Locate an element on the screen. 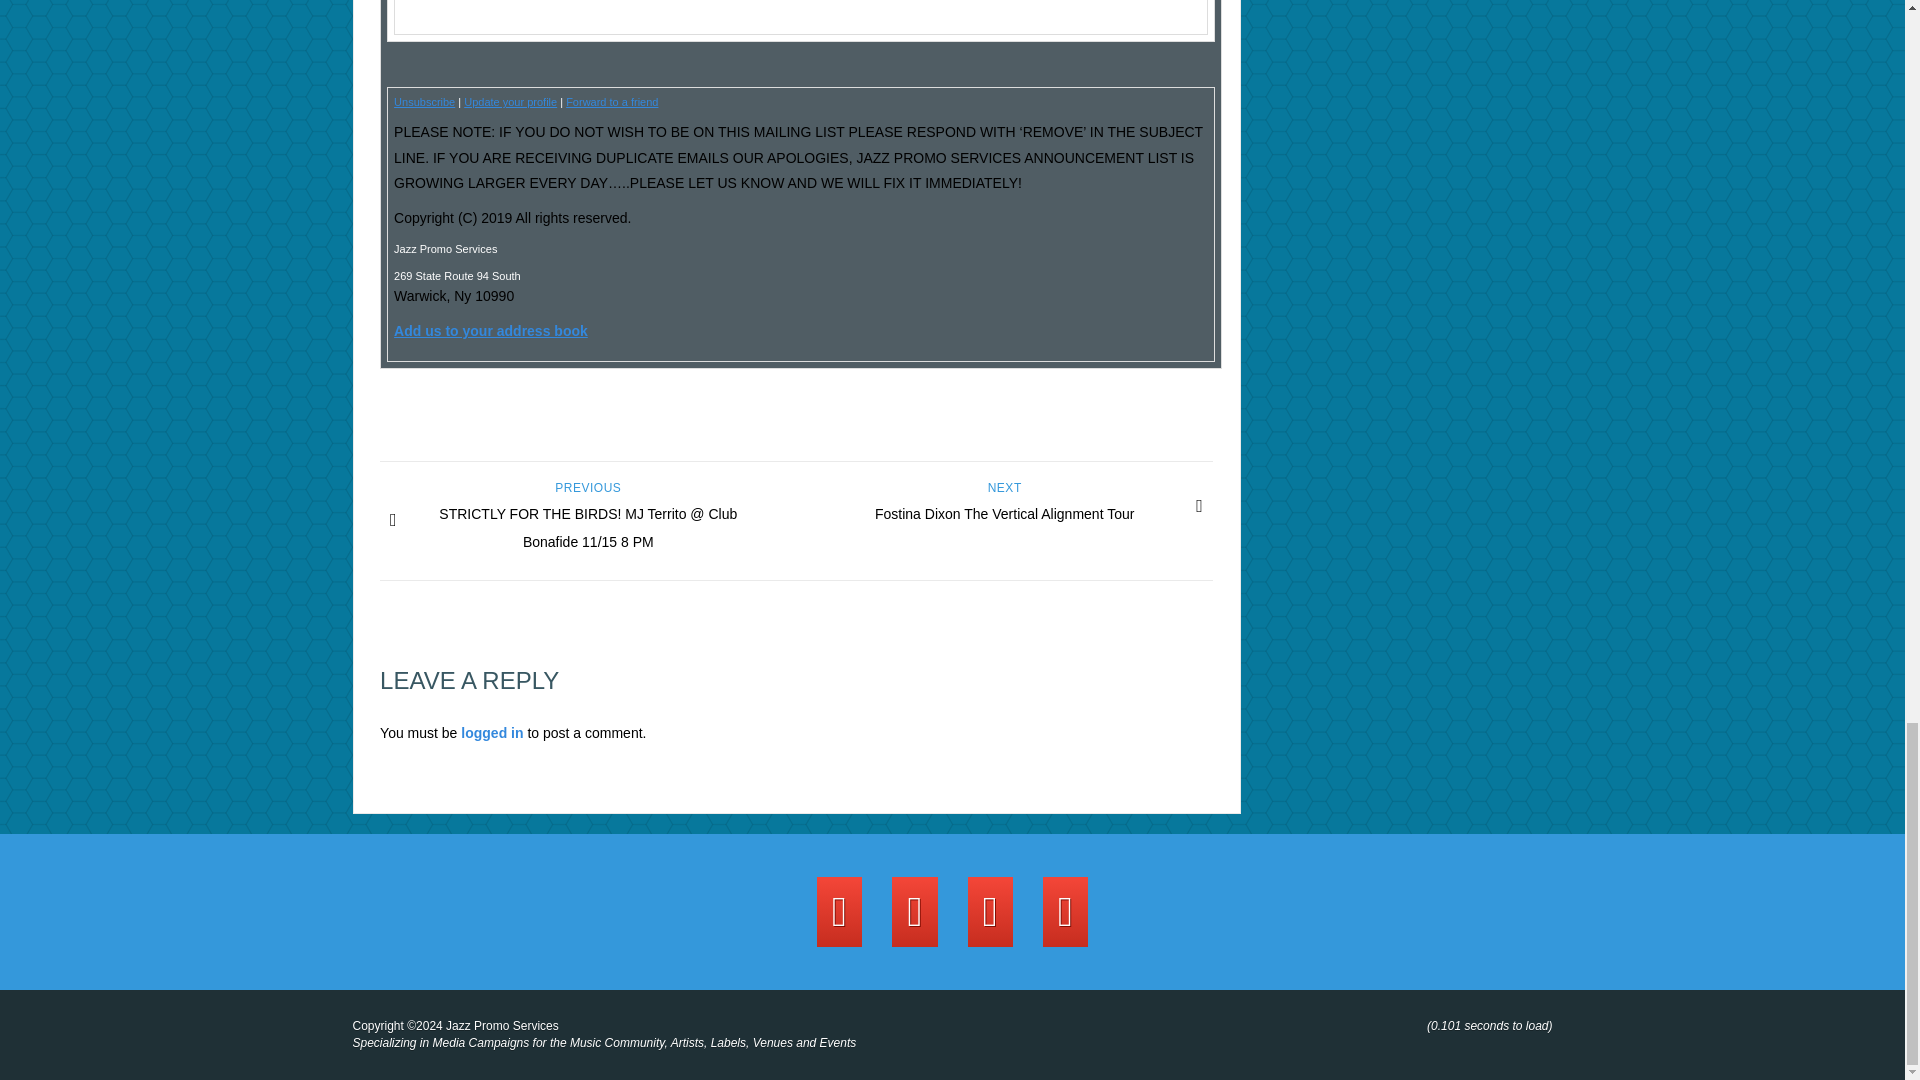 Image resolution: width=1920 pixels, height=1080 pixels. Unsubscribe is located at coordinates (424, 102).